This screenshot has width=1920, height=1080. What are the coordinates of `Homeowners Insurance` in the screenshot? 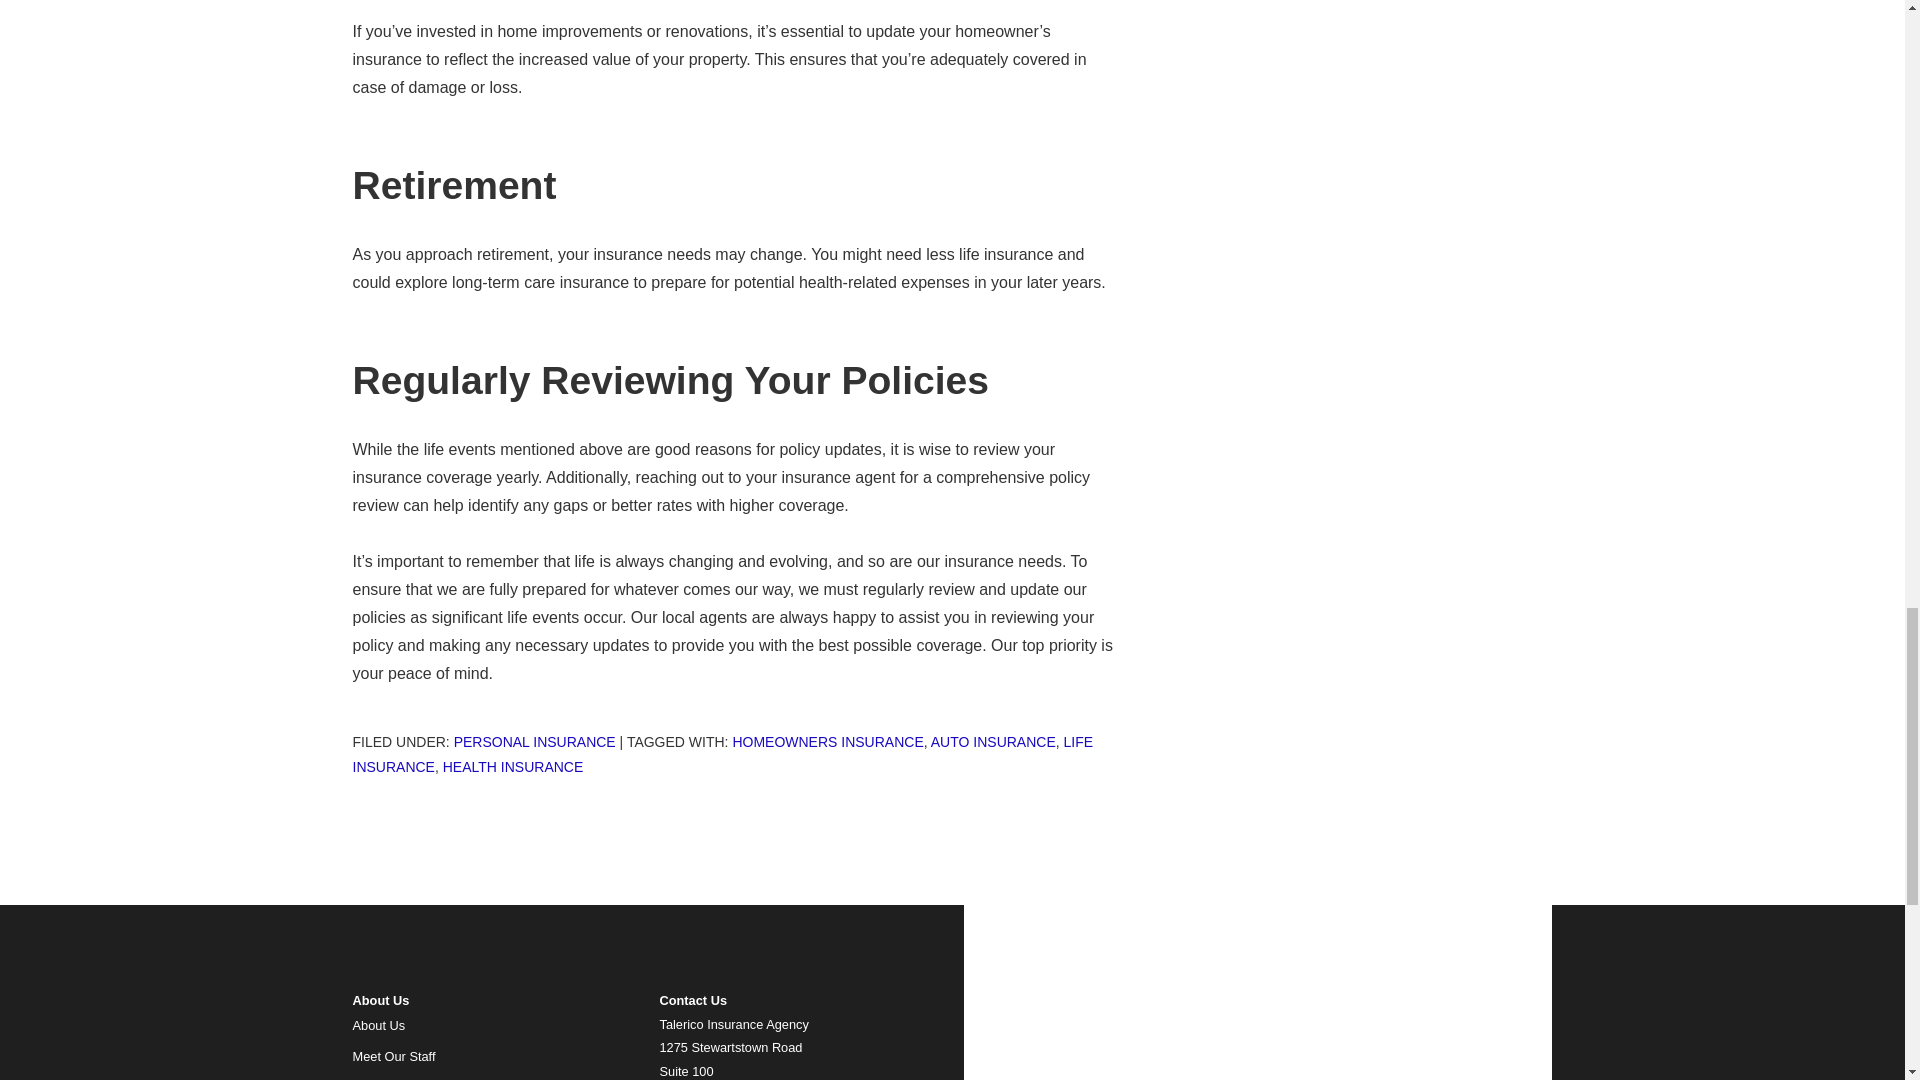 It's located at (827, 742).